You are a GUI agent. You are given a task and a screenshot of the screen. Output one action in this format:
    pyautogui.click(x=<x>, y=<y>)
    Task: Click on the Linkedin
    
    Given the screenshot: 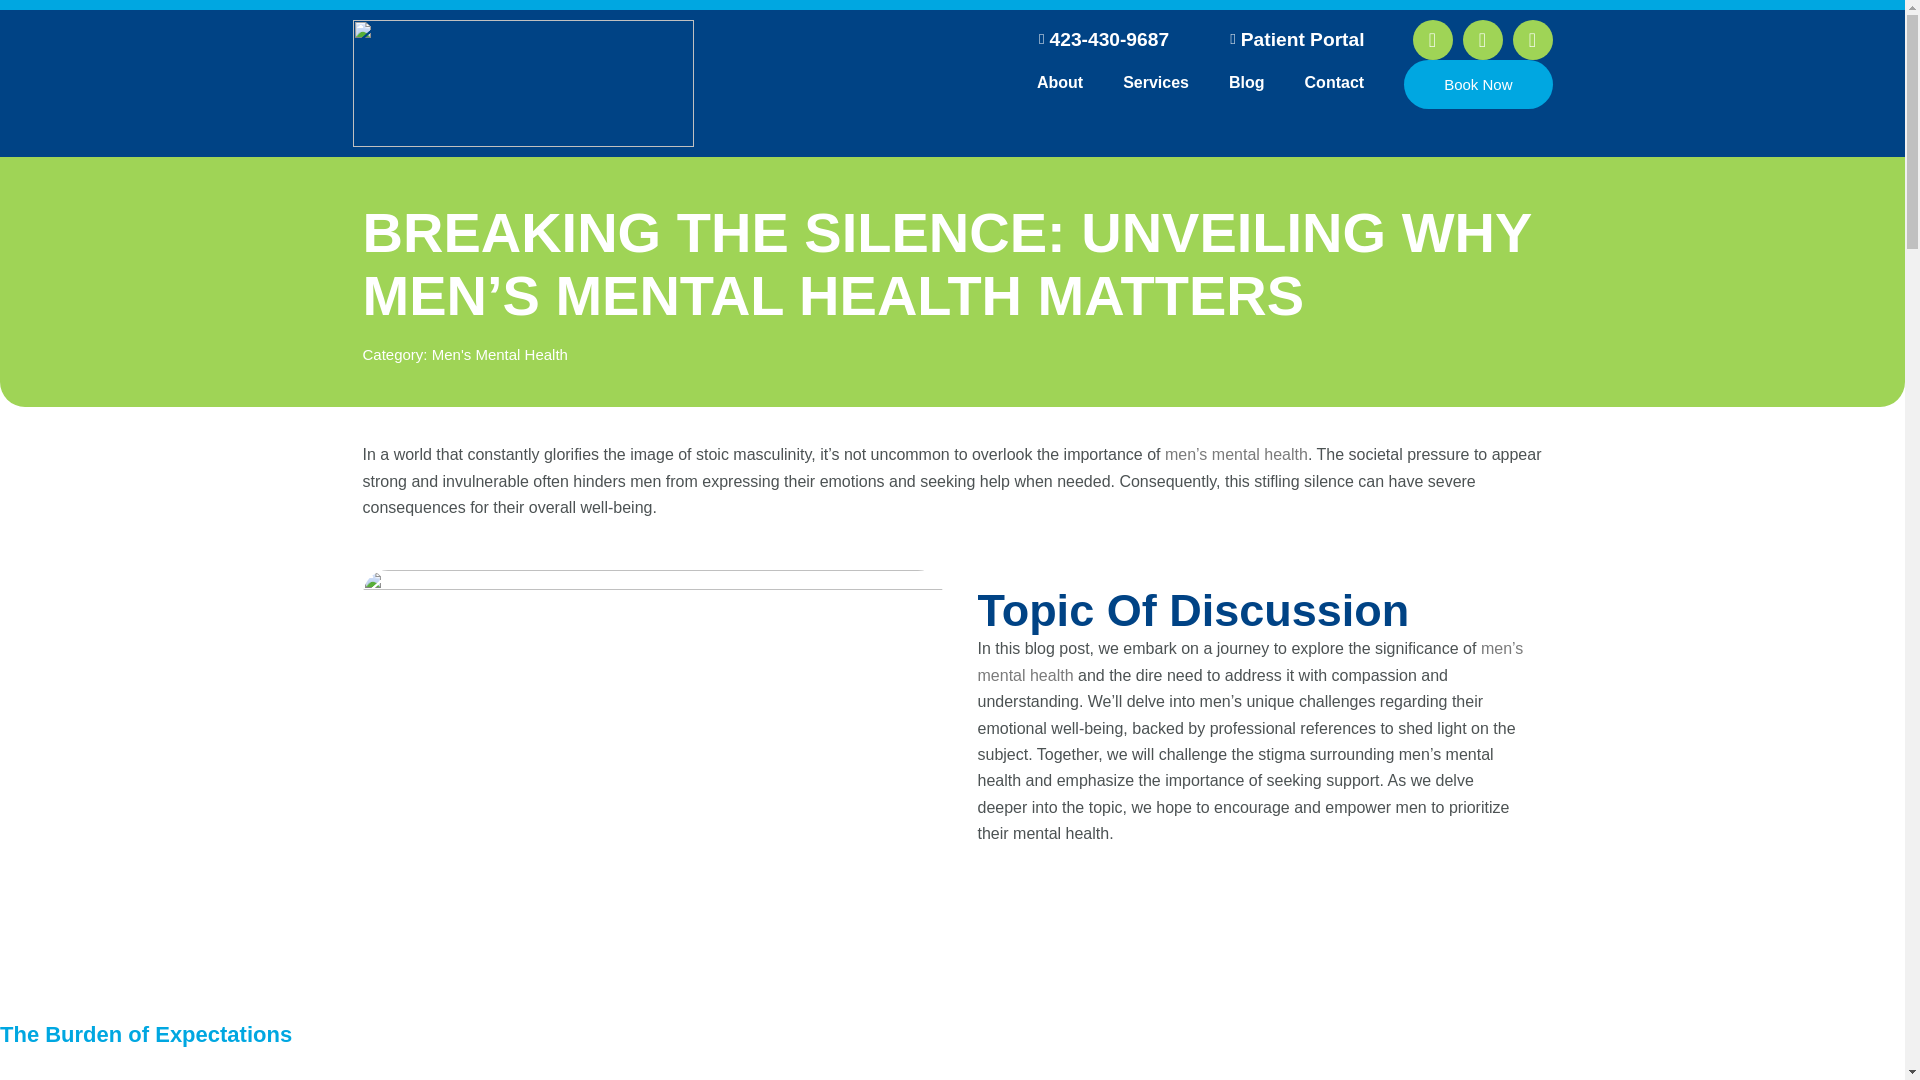 What is the action you would take?
    pyautogui.click(x=1532, y=40)
    